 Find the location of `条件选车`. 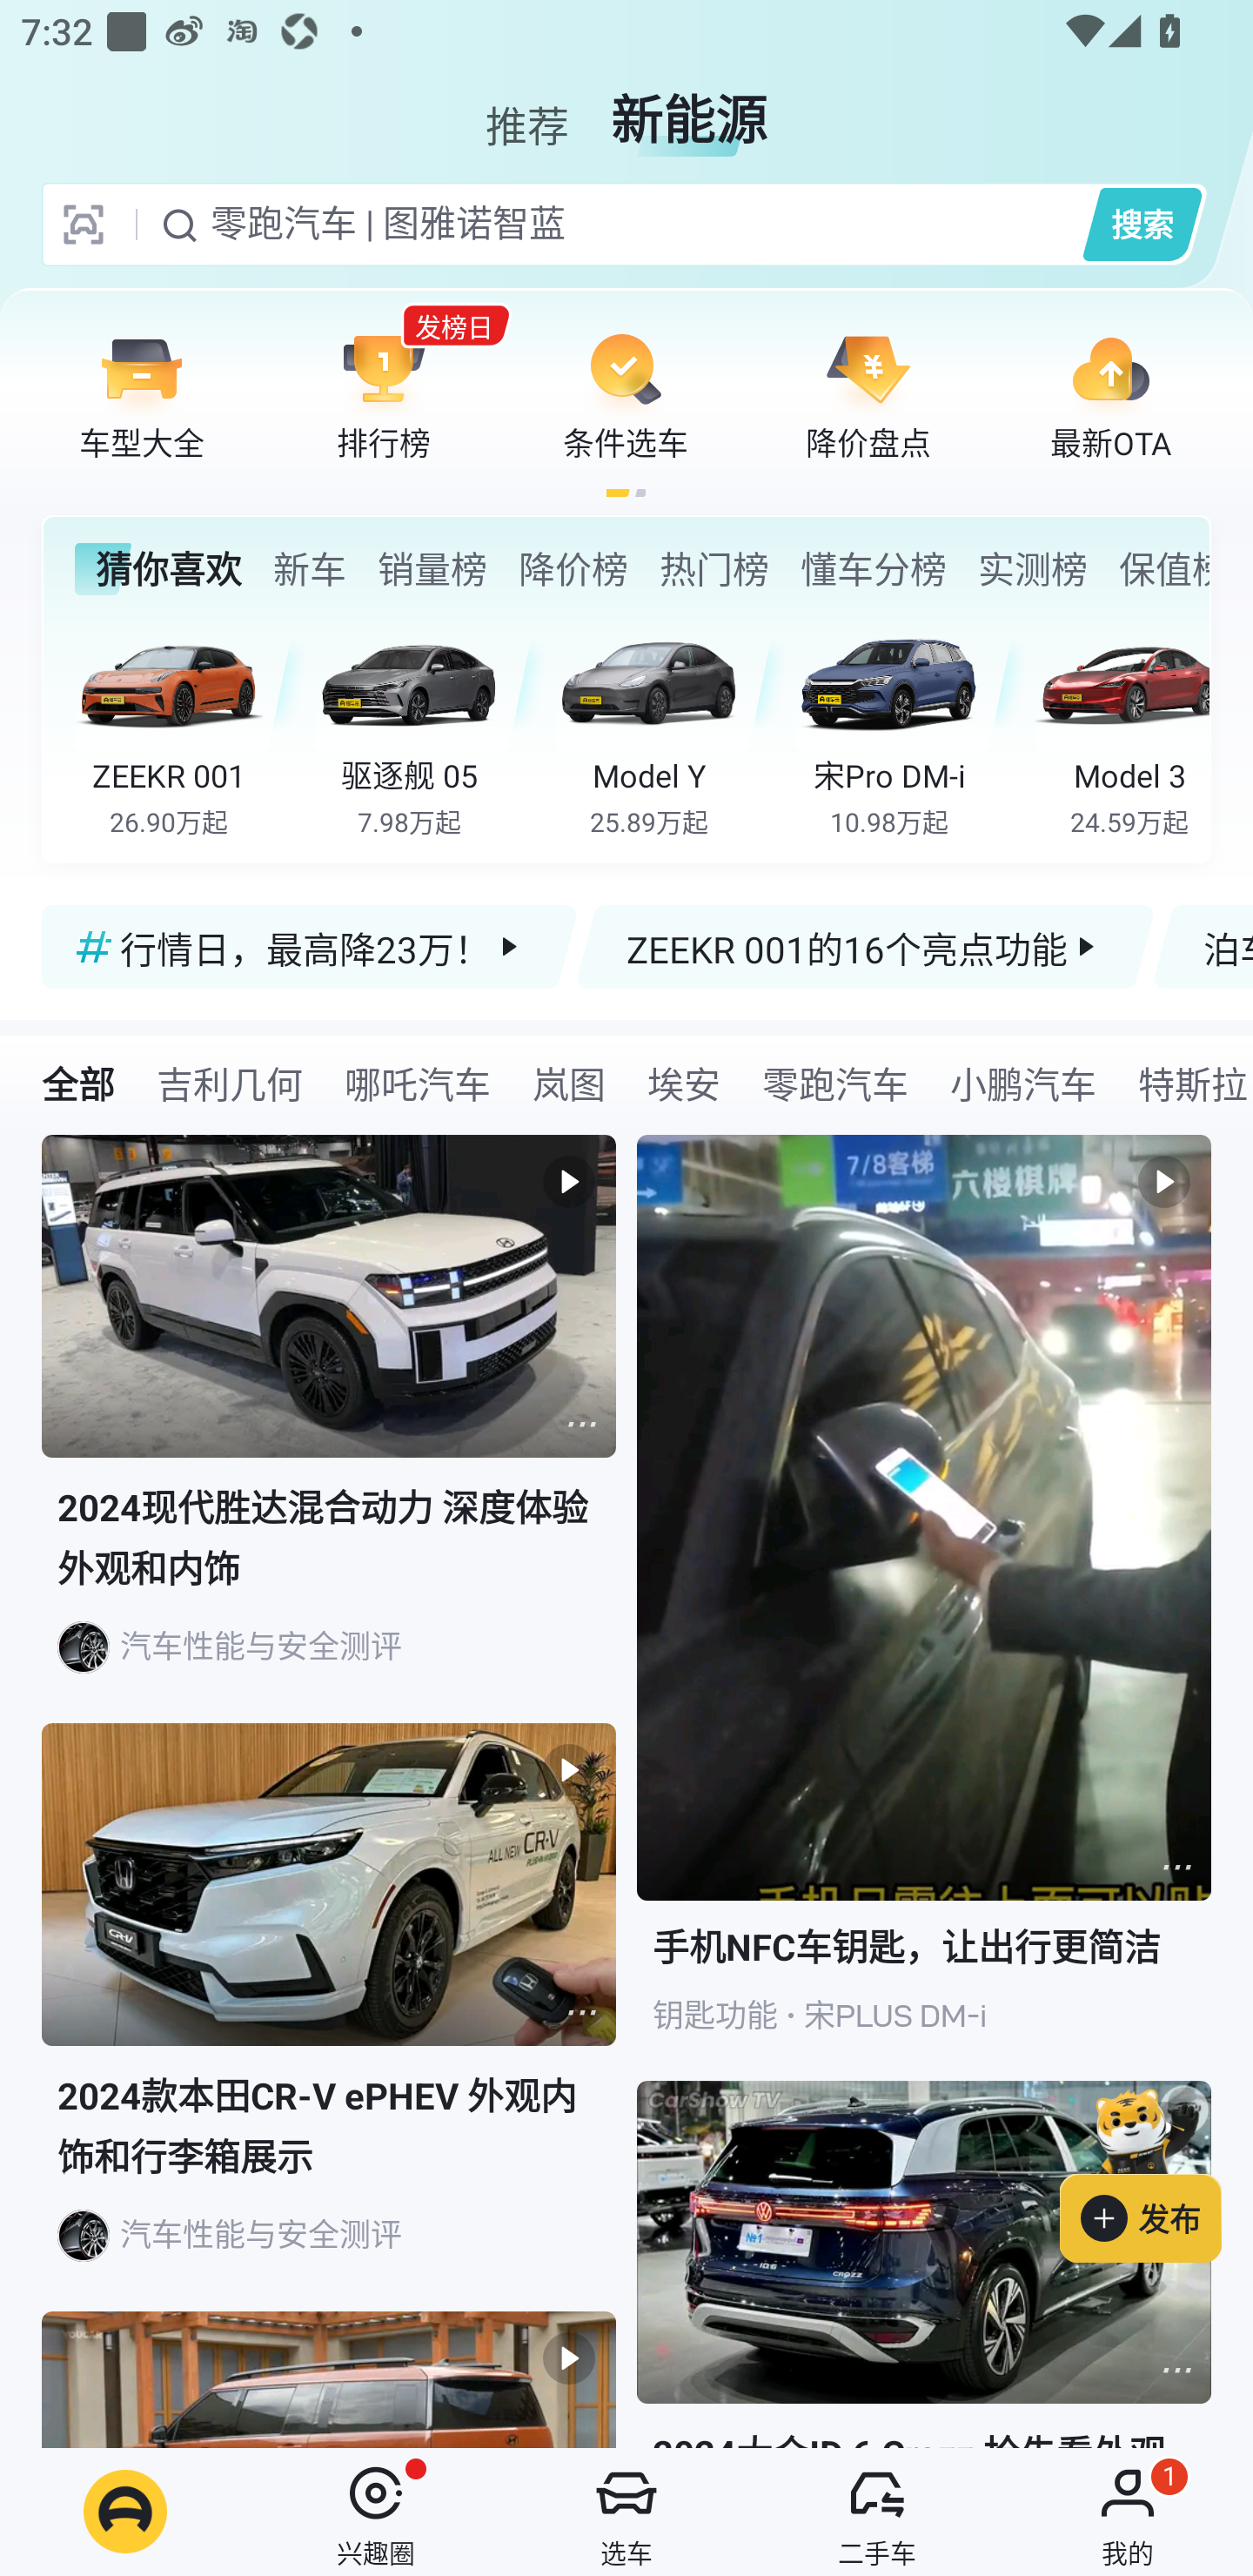

条件选车 is located at coordinates (626, 395).